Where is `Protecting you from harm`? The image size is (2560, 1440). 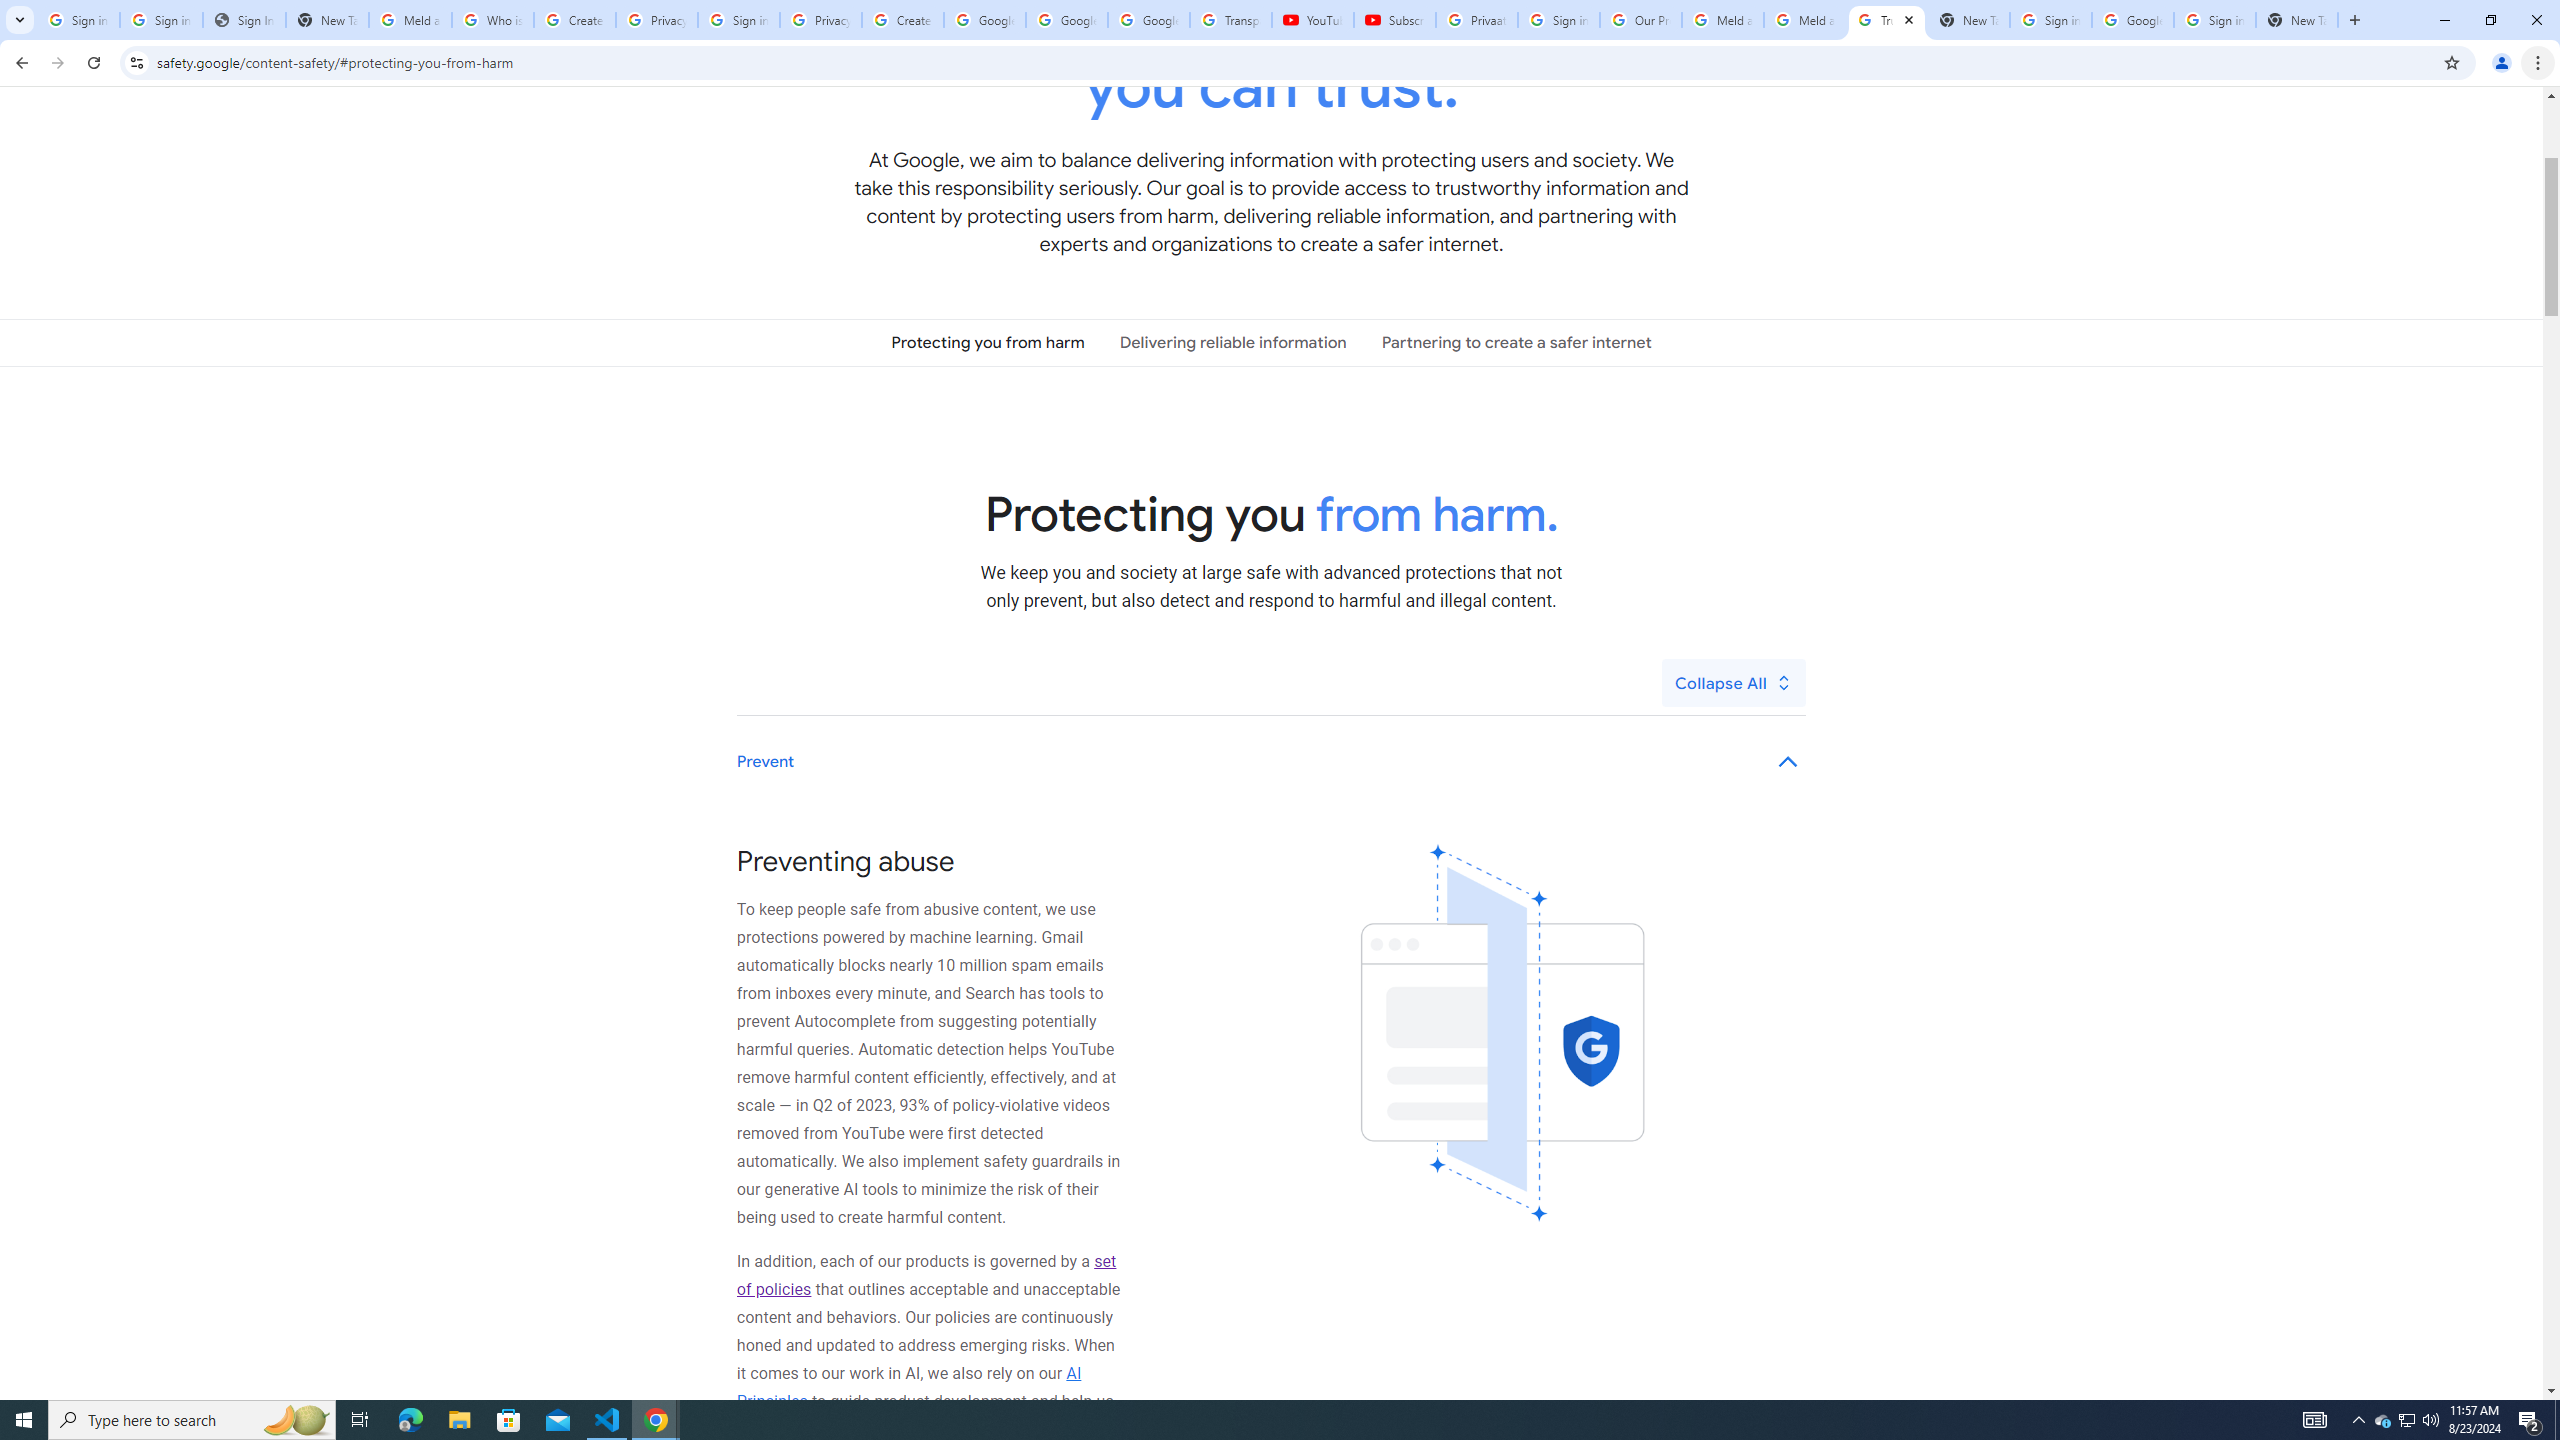
Protecting you from harm is located at coordinates (988, 342).